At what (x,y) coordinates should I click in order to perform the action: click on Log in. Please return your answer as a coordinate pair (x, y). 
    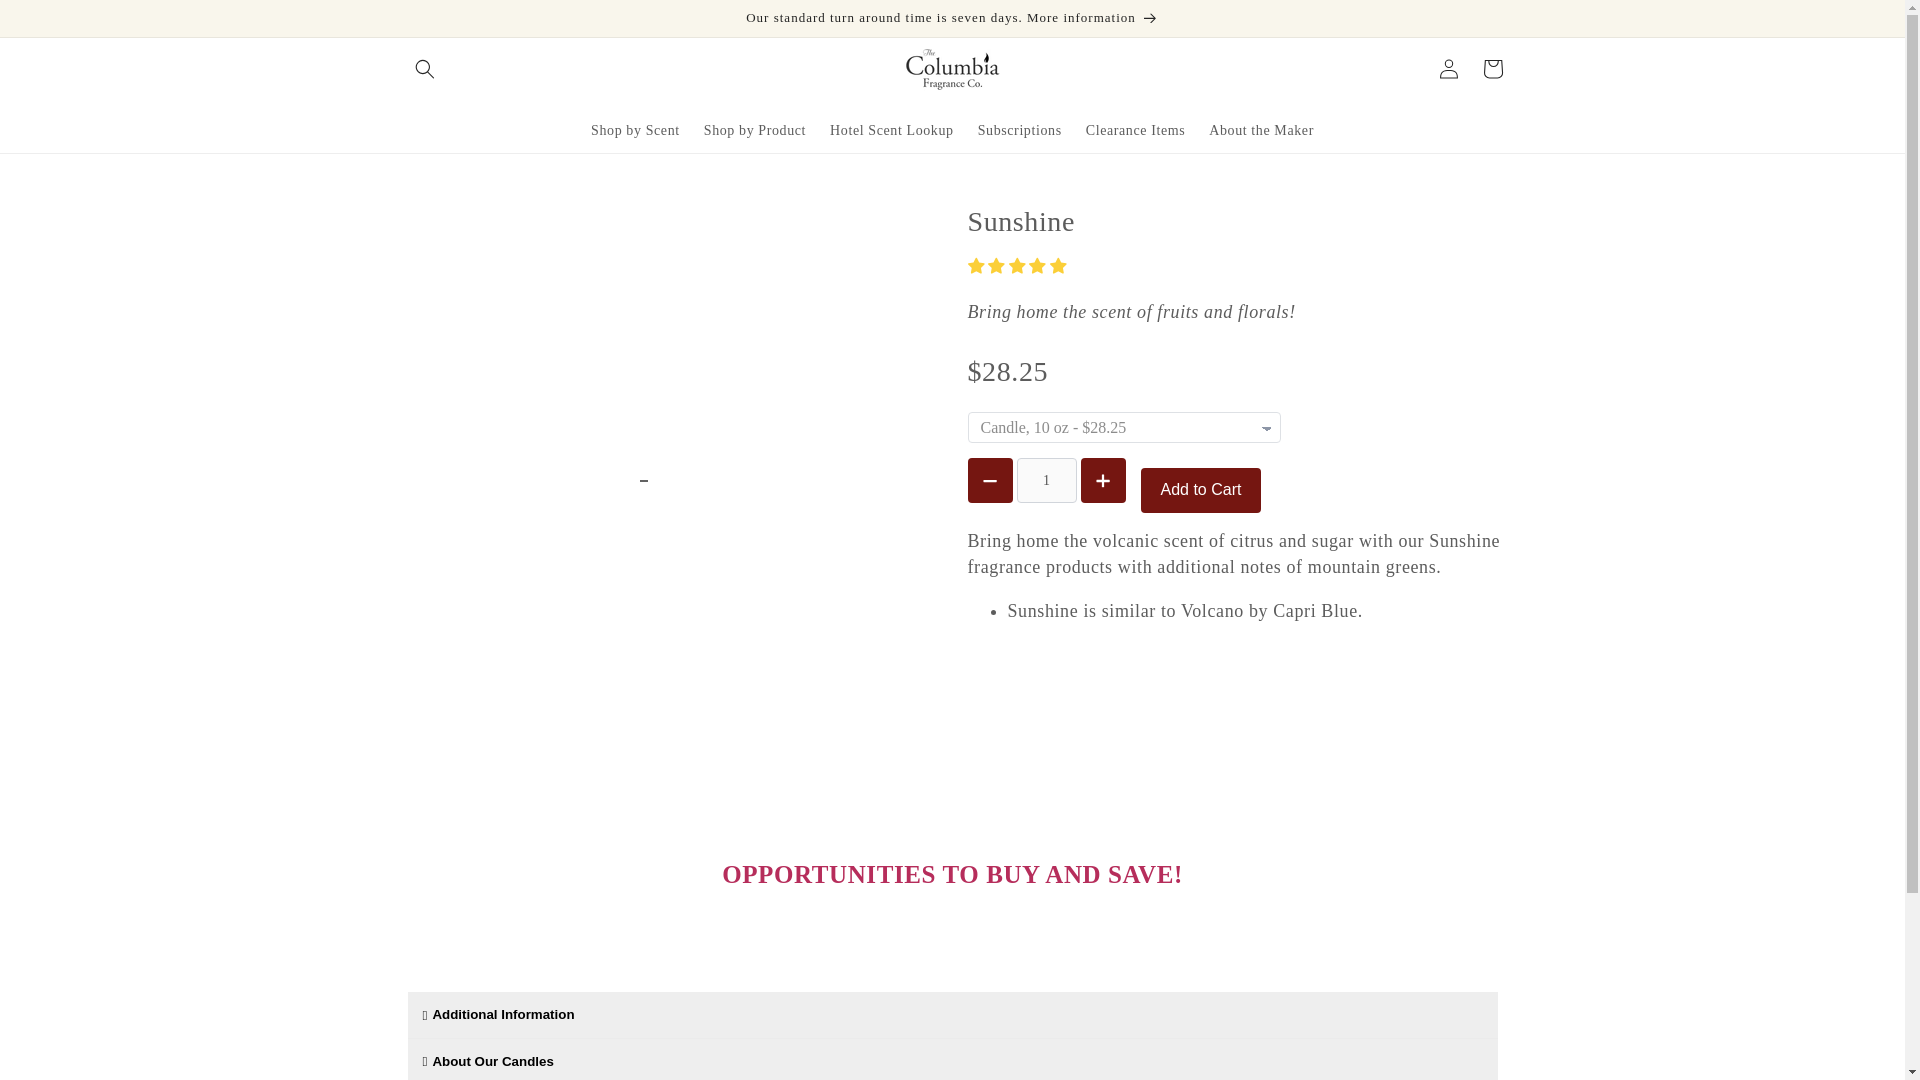
    Looking at the image, I should click on (1448, 68).